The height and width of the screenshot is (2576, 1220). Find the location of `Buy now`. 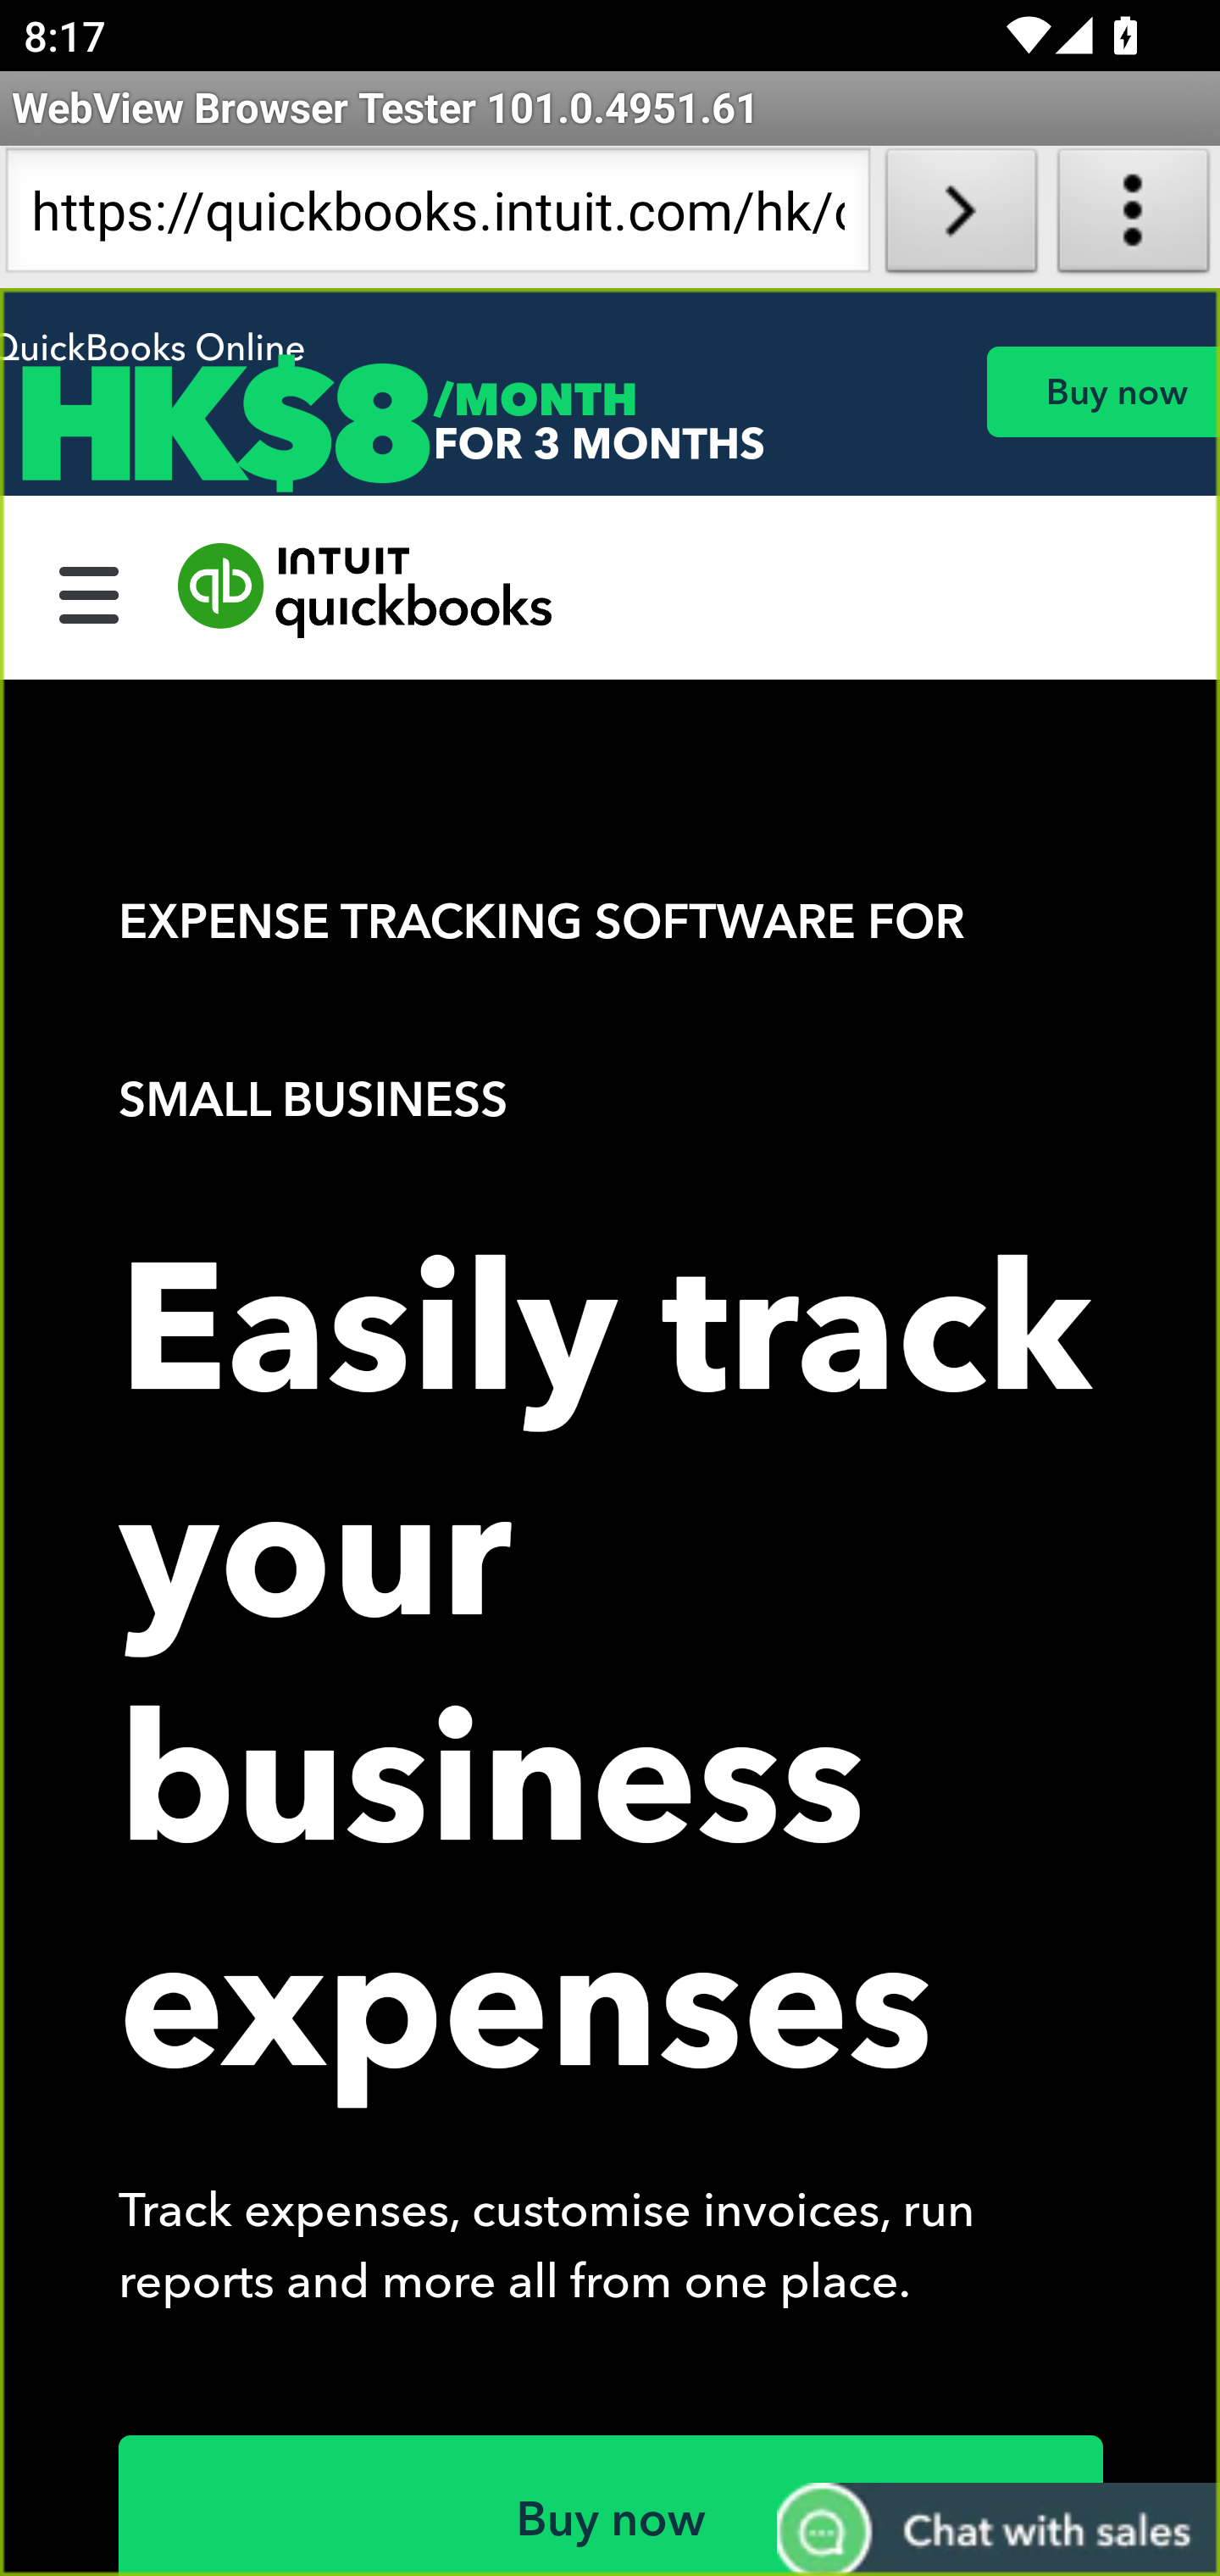

Buy now is located at coordinates (612, 2505).